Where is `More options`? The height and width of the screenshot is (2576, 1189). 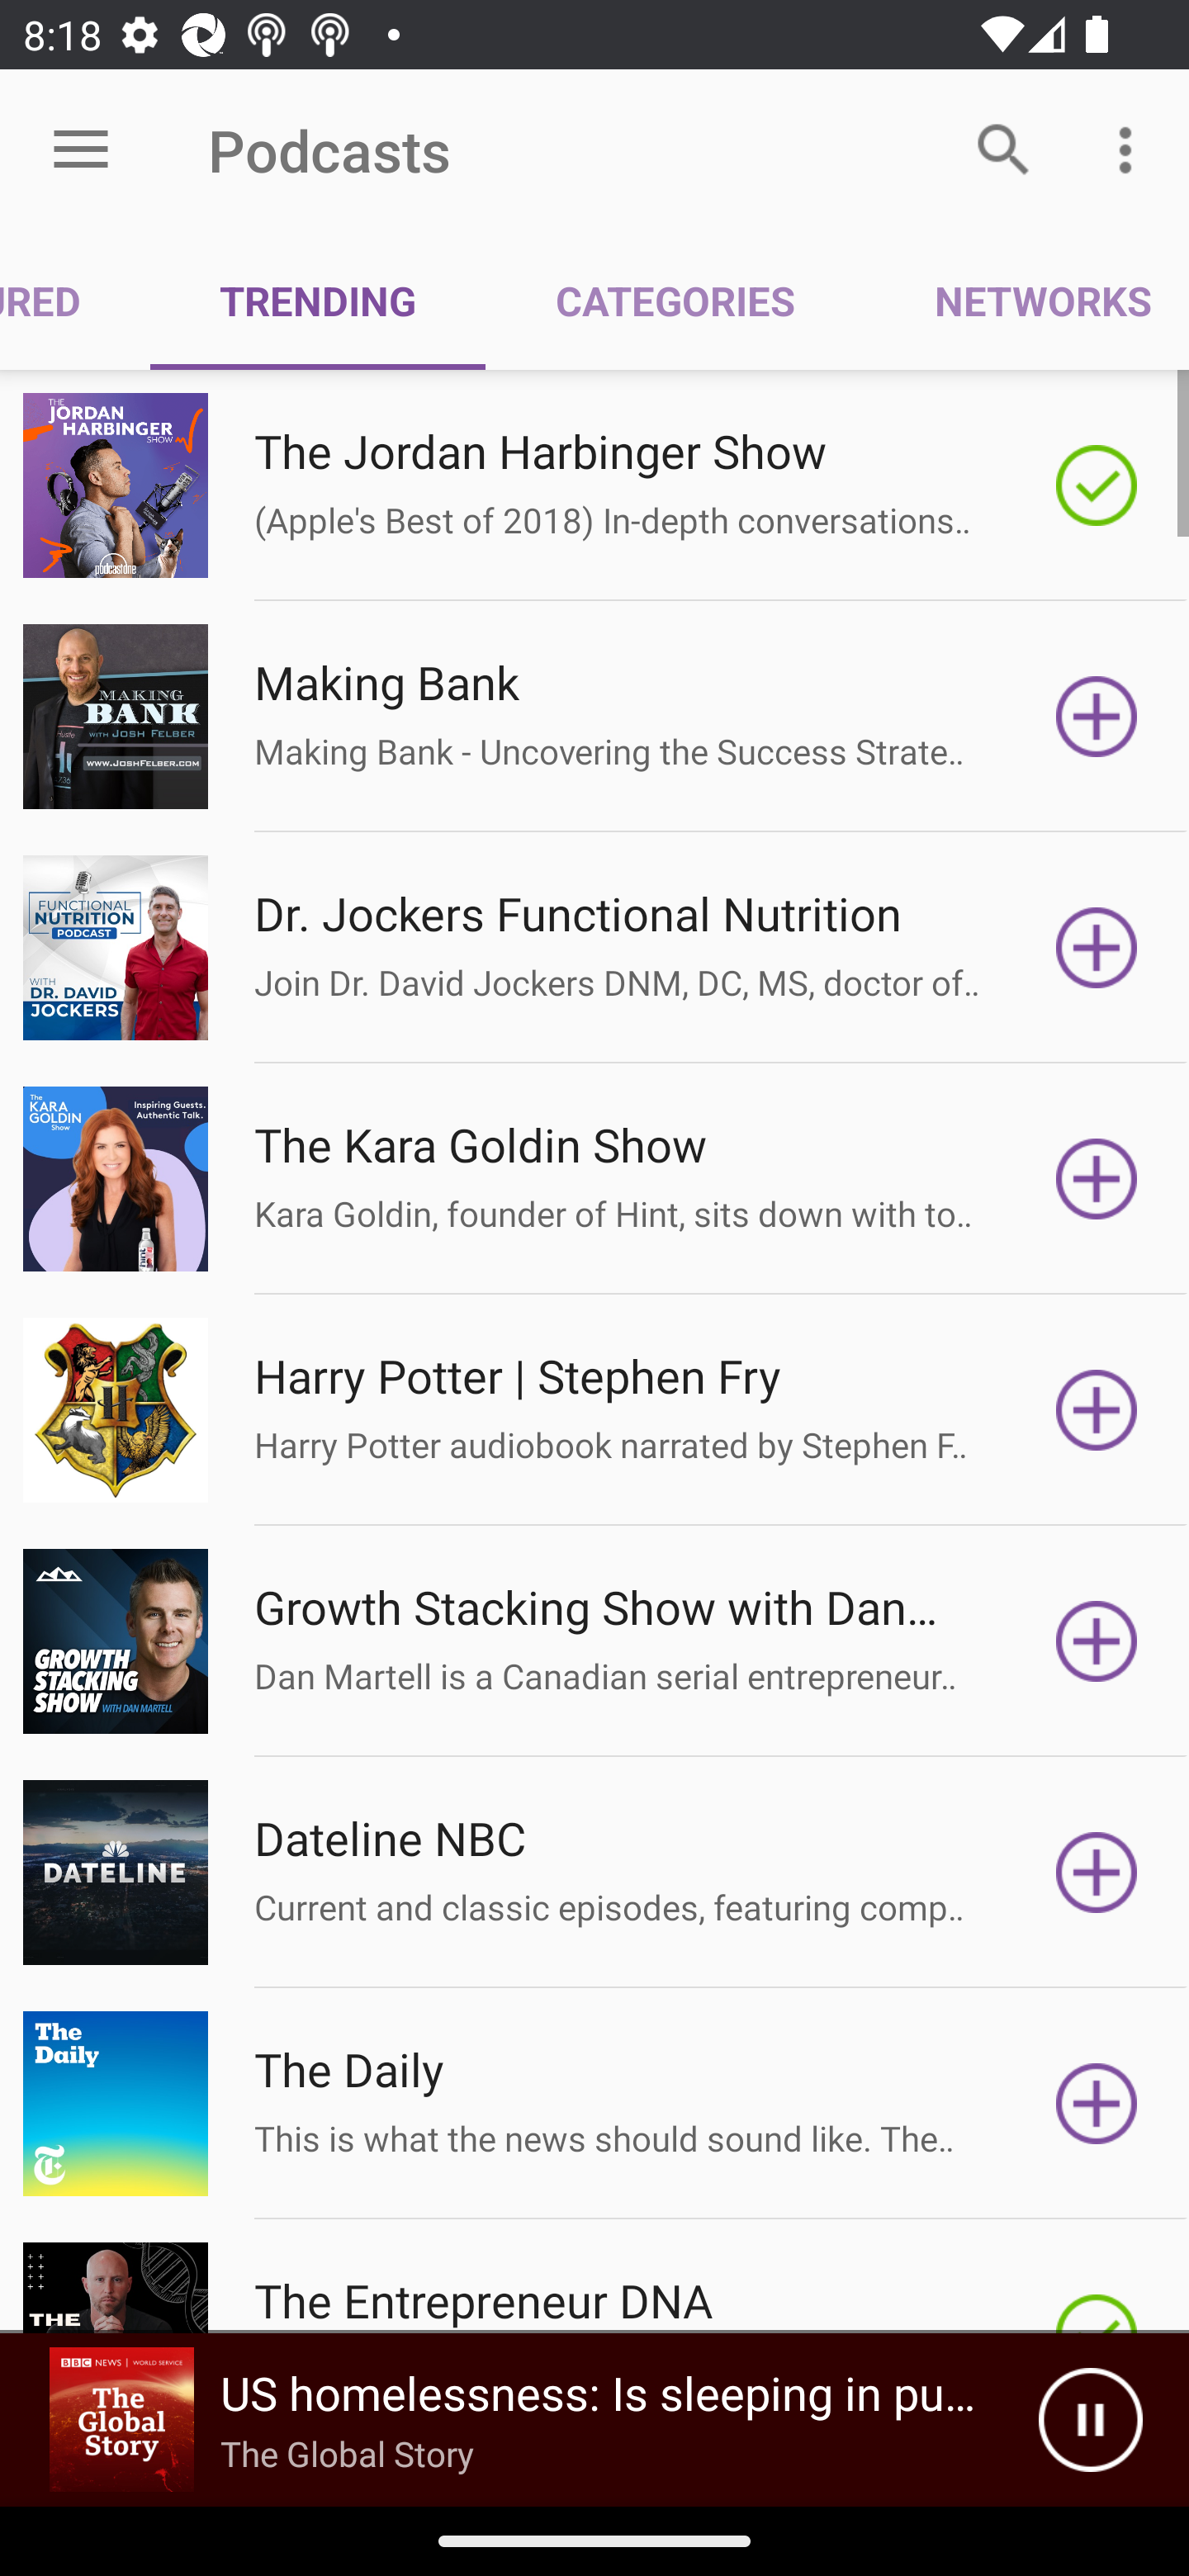 More options is located at coordinates (1131, 149).